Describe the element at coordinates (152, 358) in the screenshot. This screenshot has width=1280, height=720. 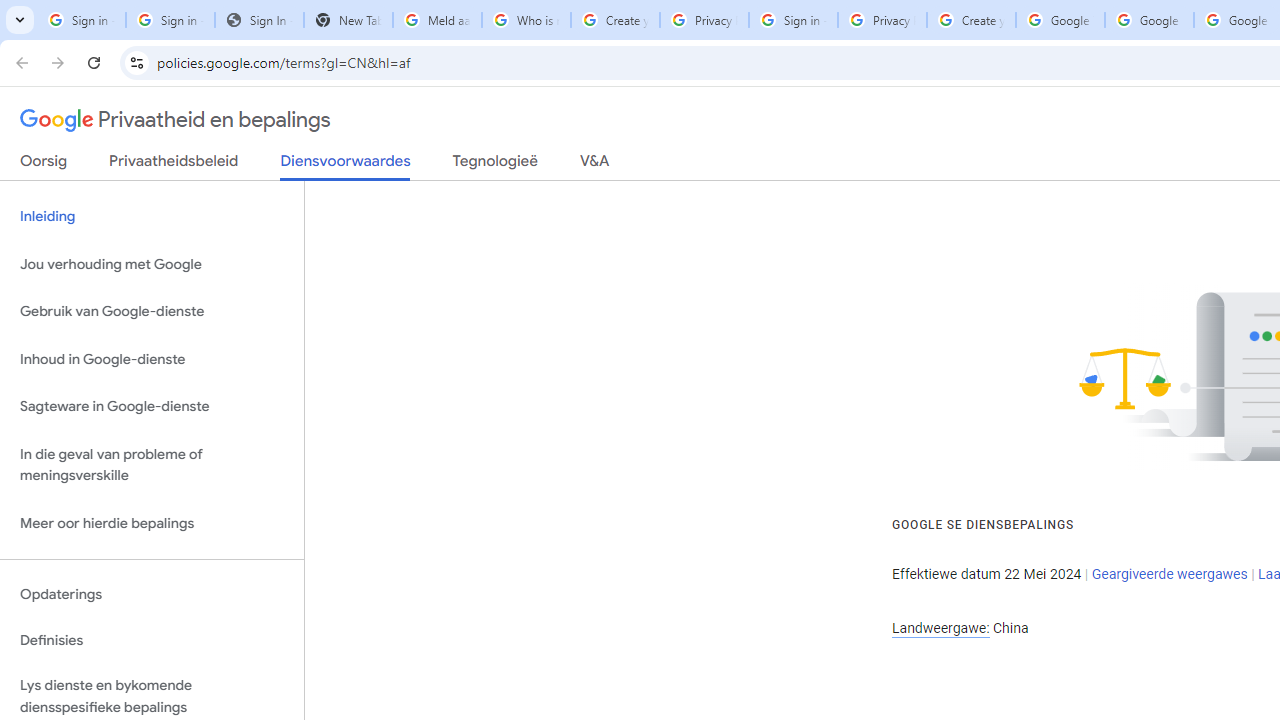
I see `Inhoud in Google-dienste` at that location.